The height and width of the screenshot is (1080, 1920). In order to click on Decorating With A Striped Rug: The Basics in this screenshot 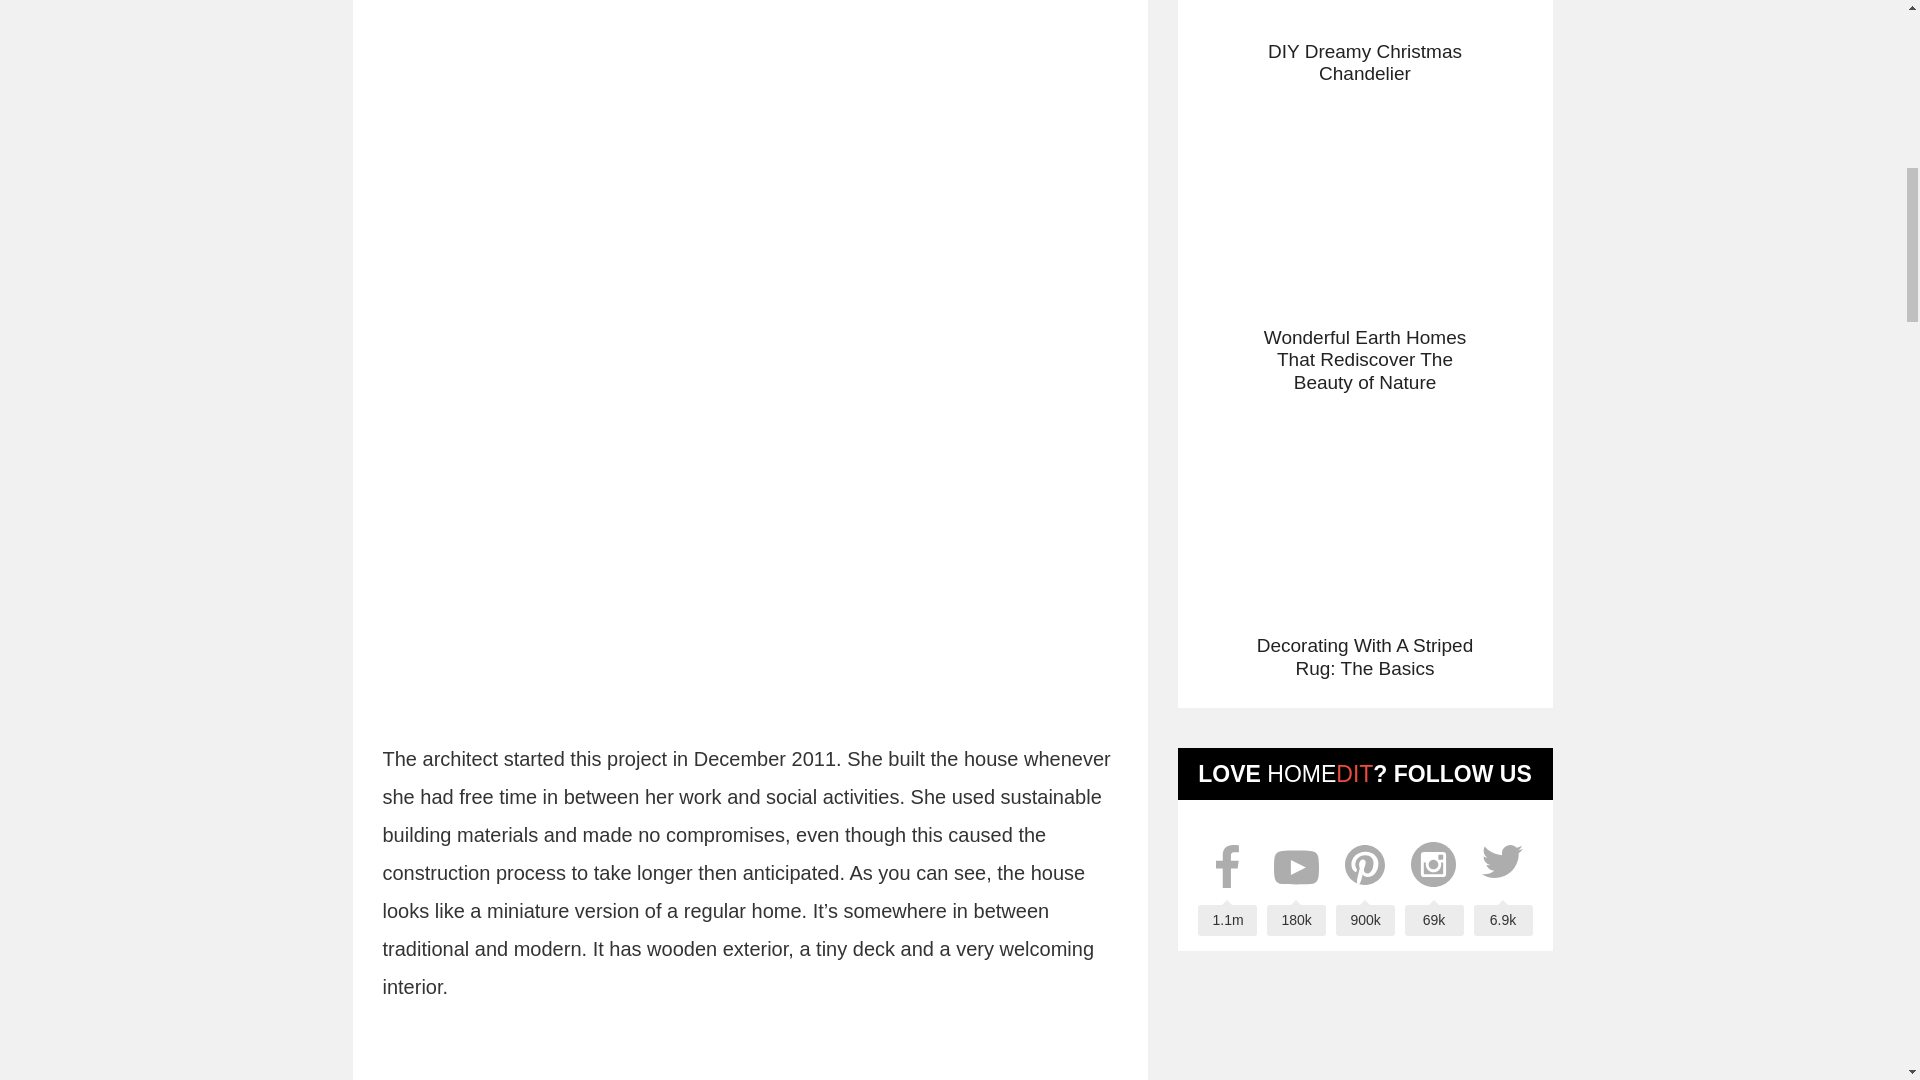, I will do `click(1364, 540)`.